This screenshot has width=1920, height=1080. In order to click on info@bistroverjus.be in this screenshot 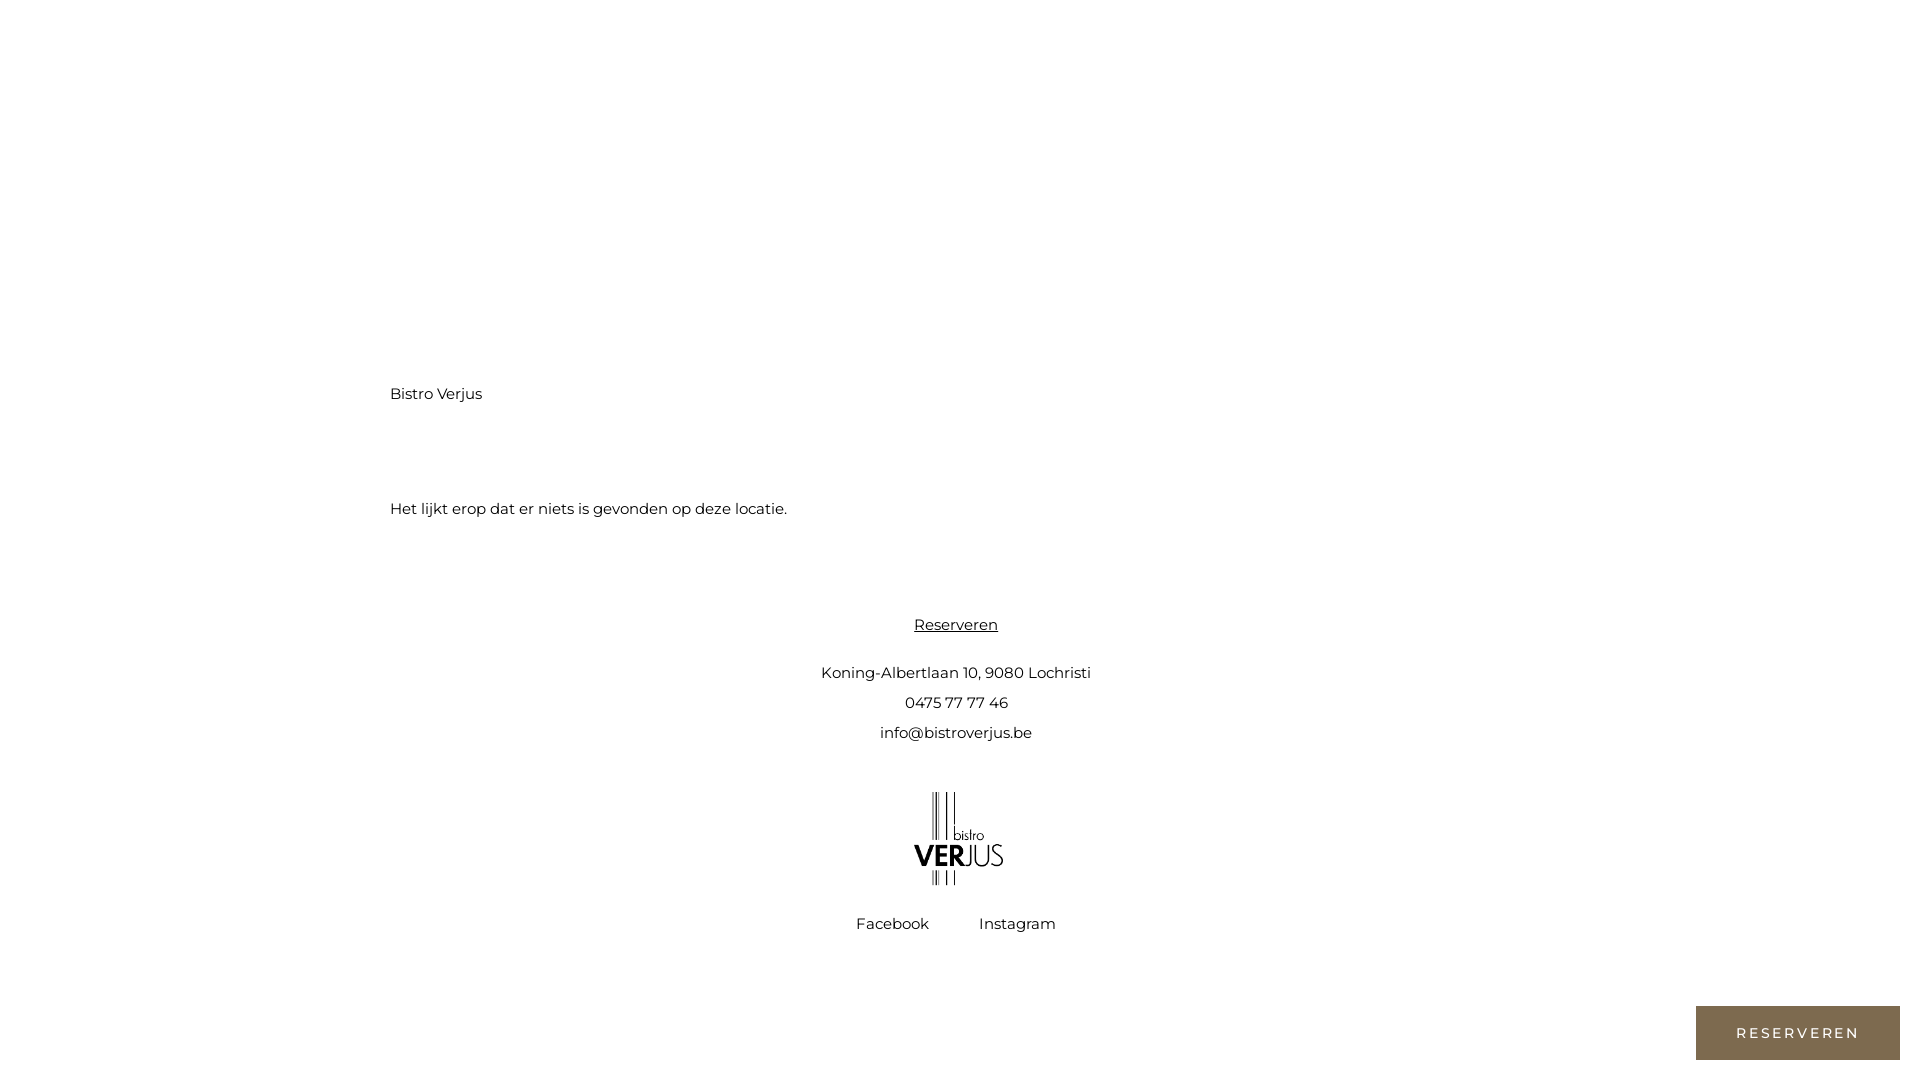, I will do `click(956, 732)`.